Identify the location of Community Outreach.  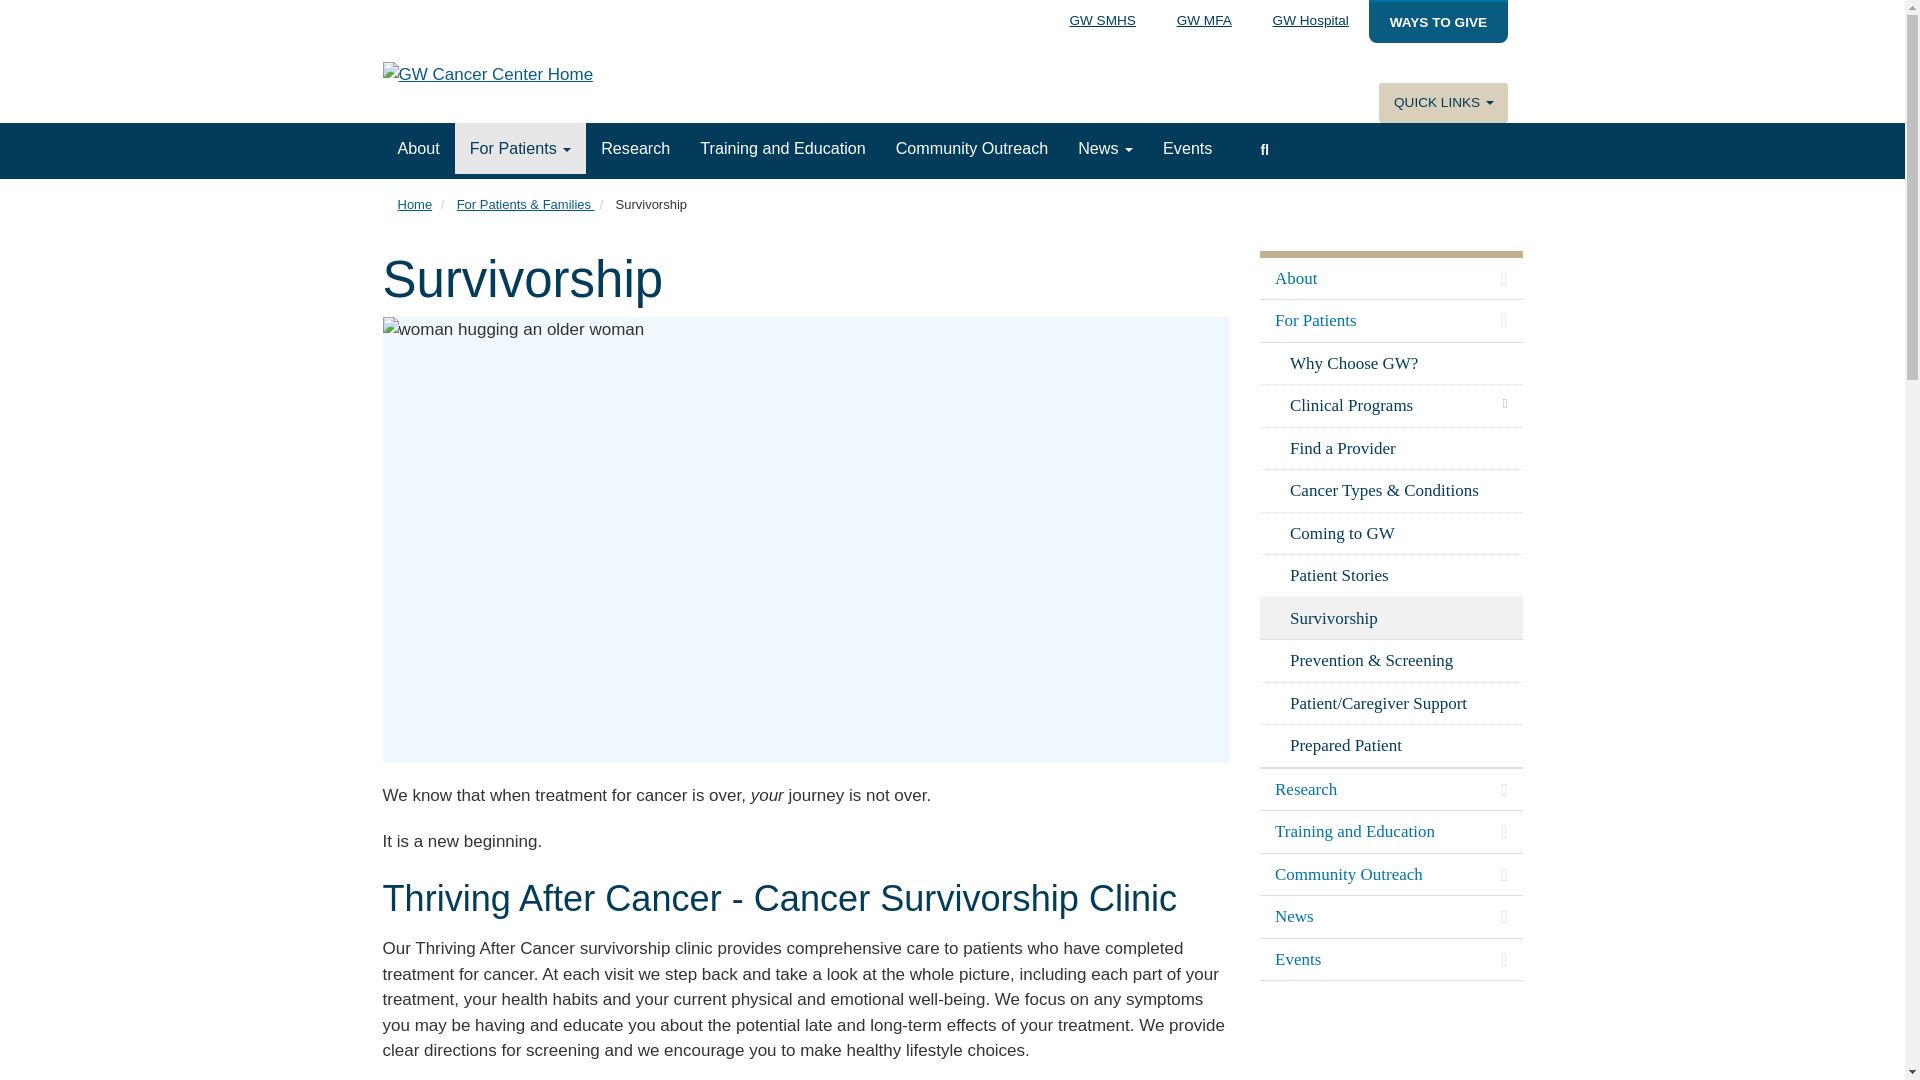
(972, 148).